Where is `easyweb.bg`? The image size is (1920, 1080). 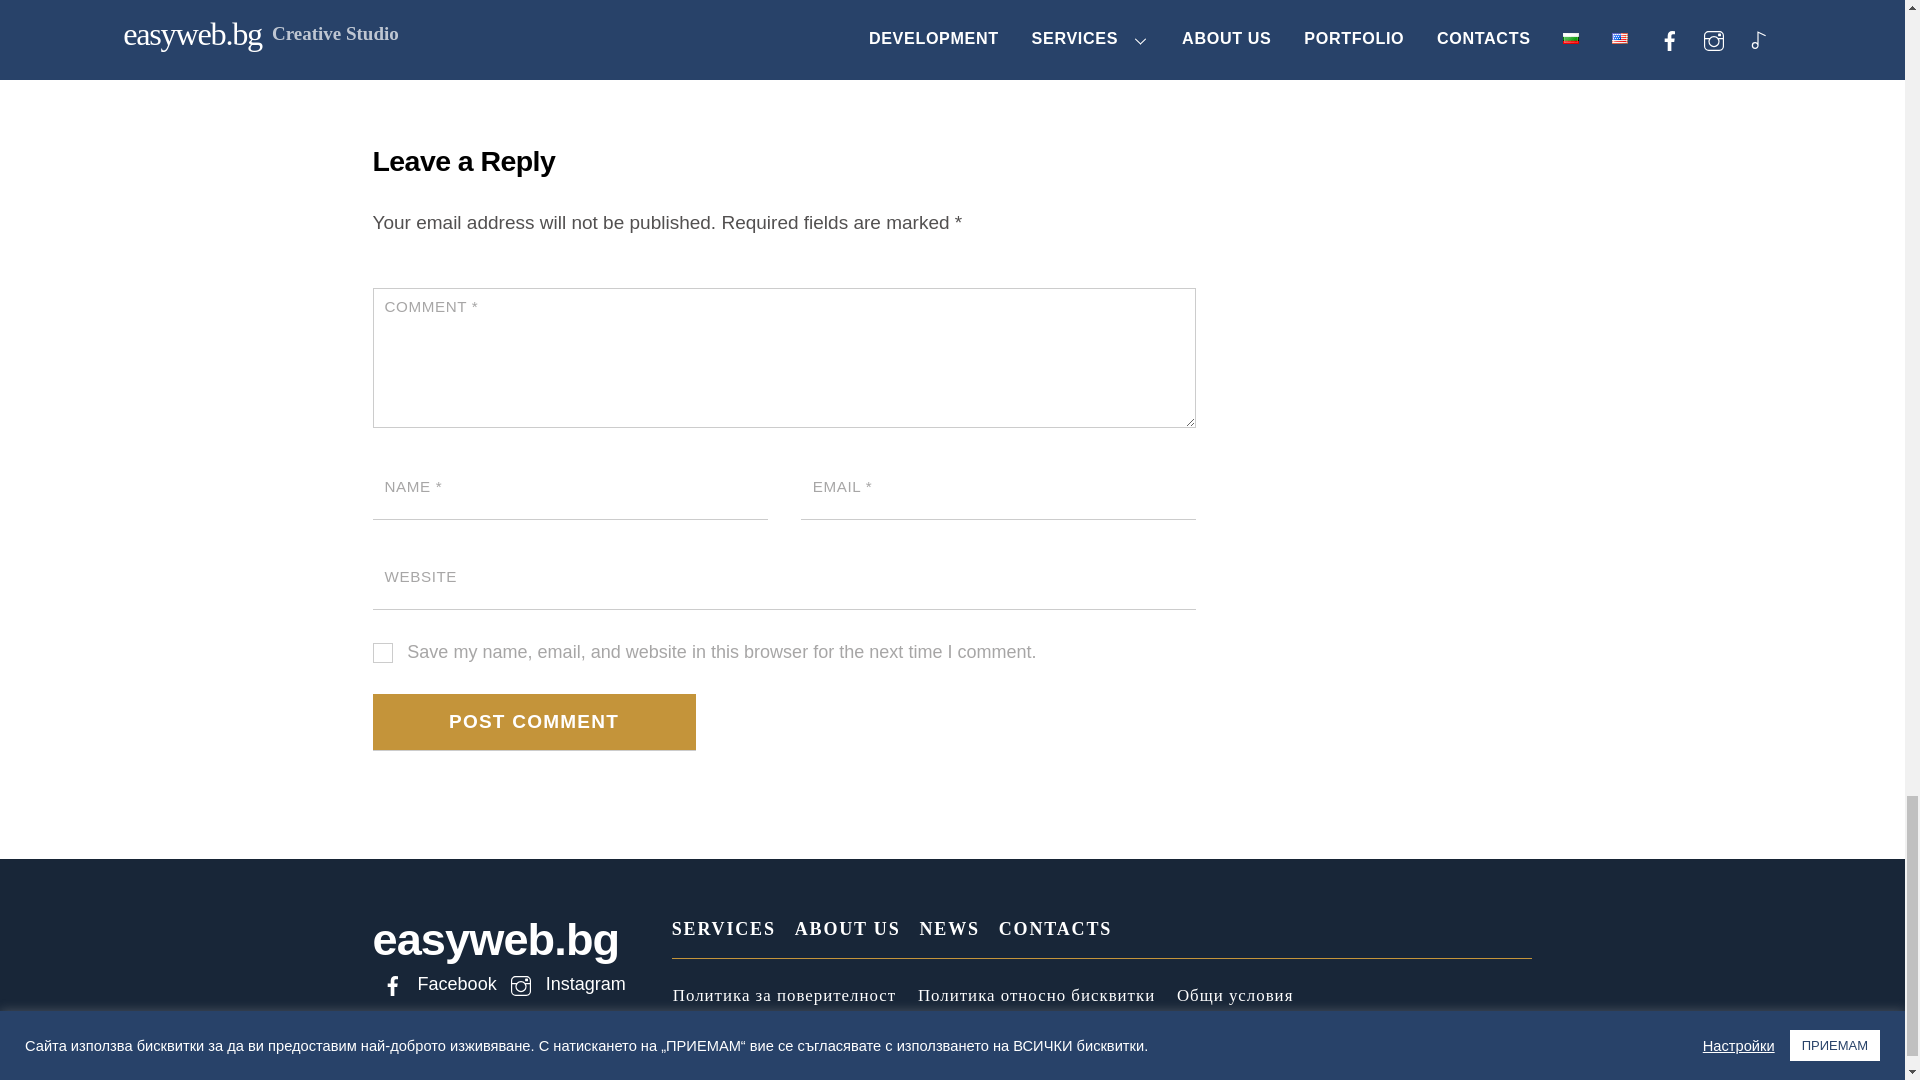 easyweb.bg is located at coordinates (495, 939).